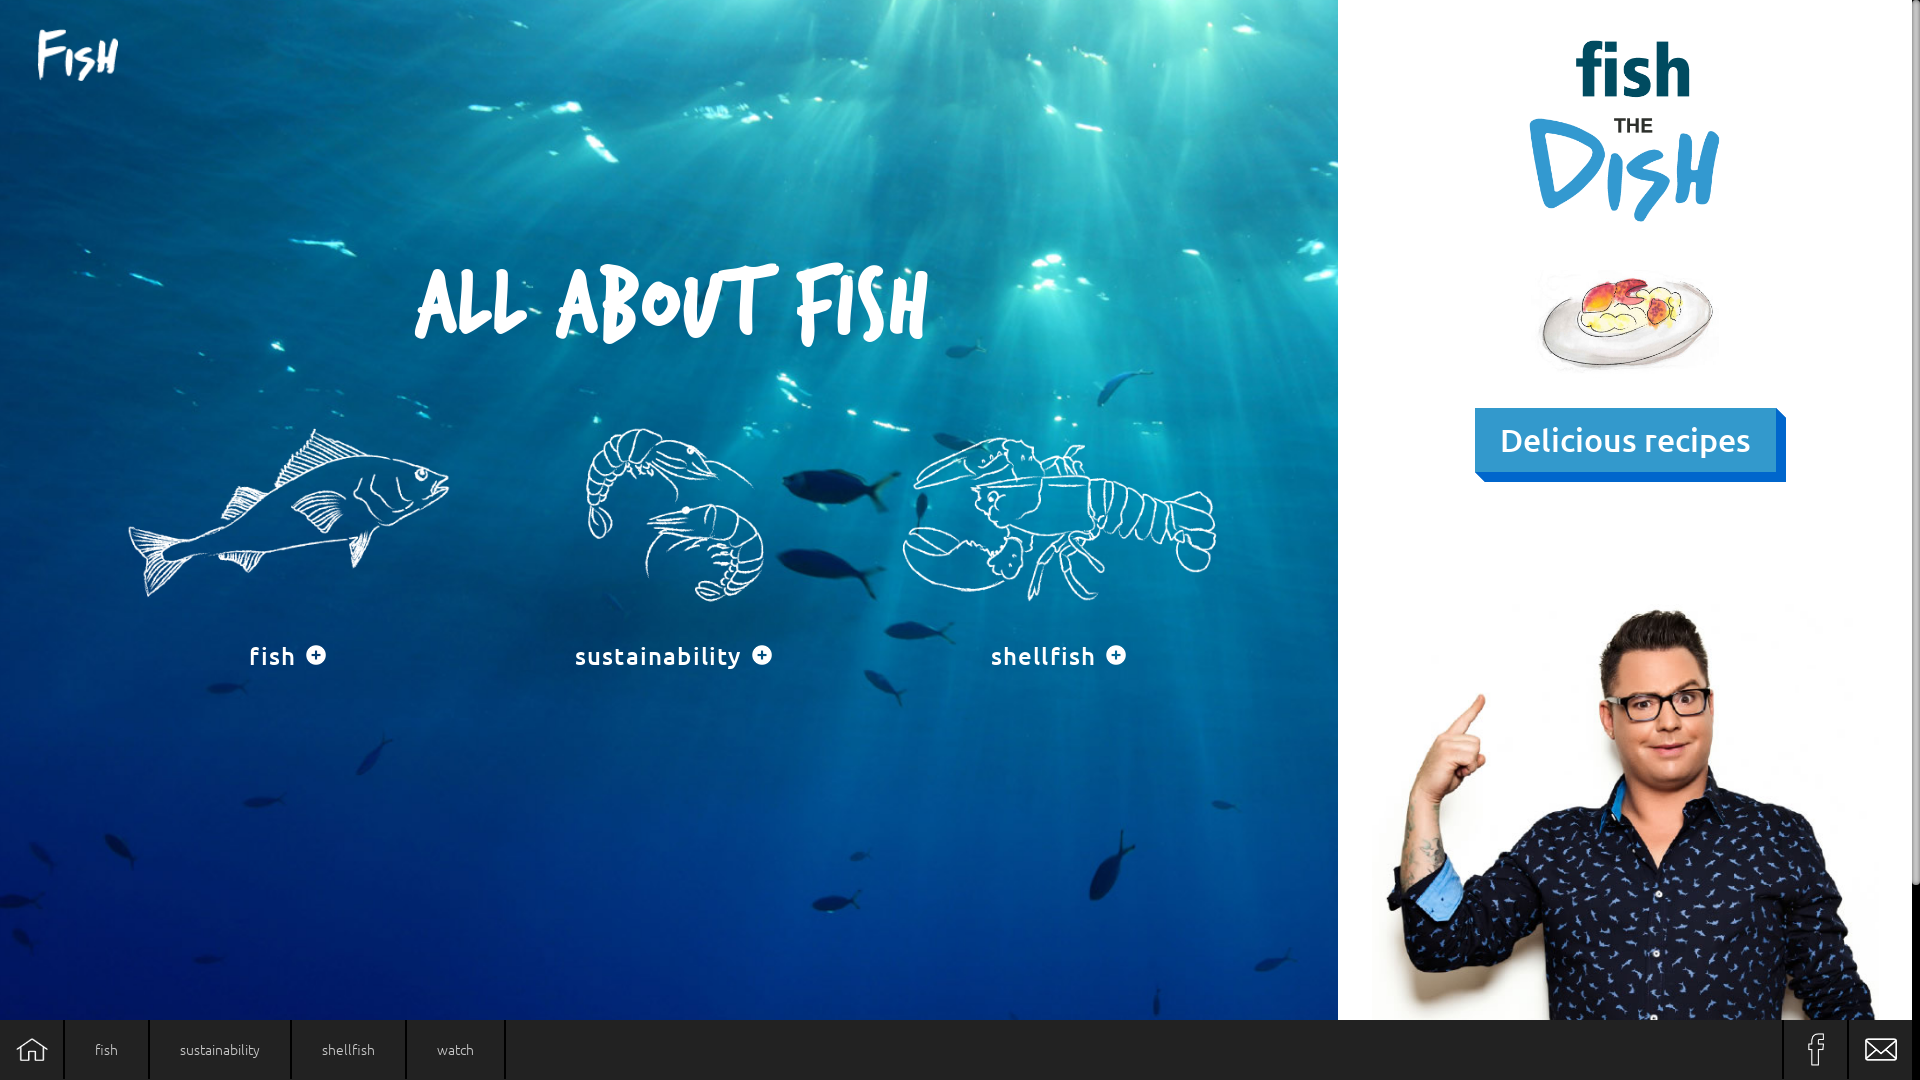 This screenshot has height=1080, width=1920. What do you see at coordinates (1626, 440) in the screenshot?
I see `Delicious recipes` at bounding box center [1626, 440].